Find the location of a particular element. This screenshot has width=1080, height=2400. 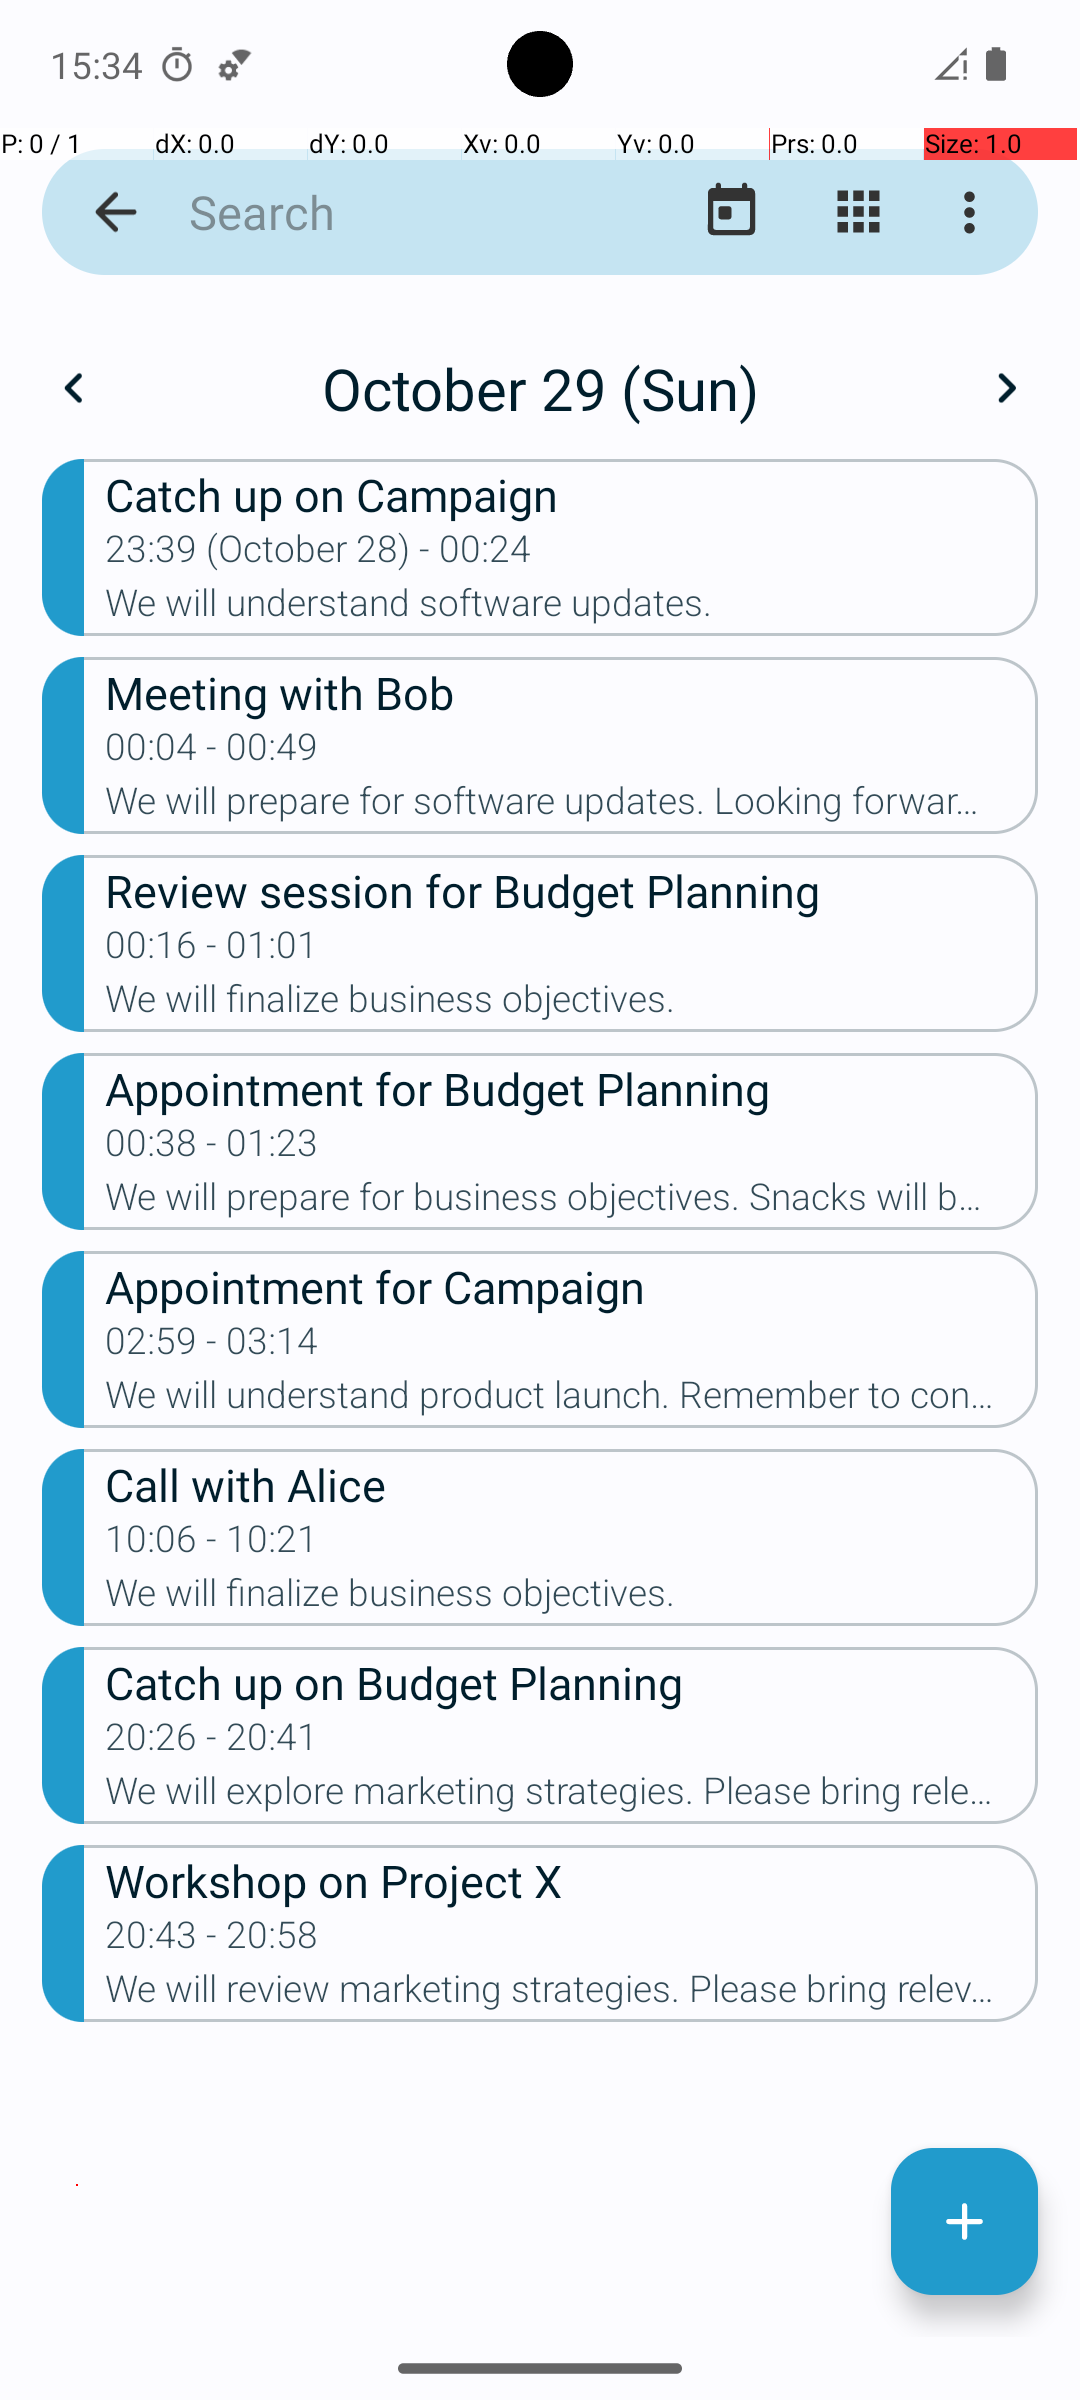

00:16 - 01:01 is located at coordinates (212, 950).